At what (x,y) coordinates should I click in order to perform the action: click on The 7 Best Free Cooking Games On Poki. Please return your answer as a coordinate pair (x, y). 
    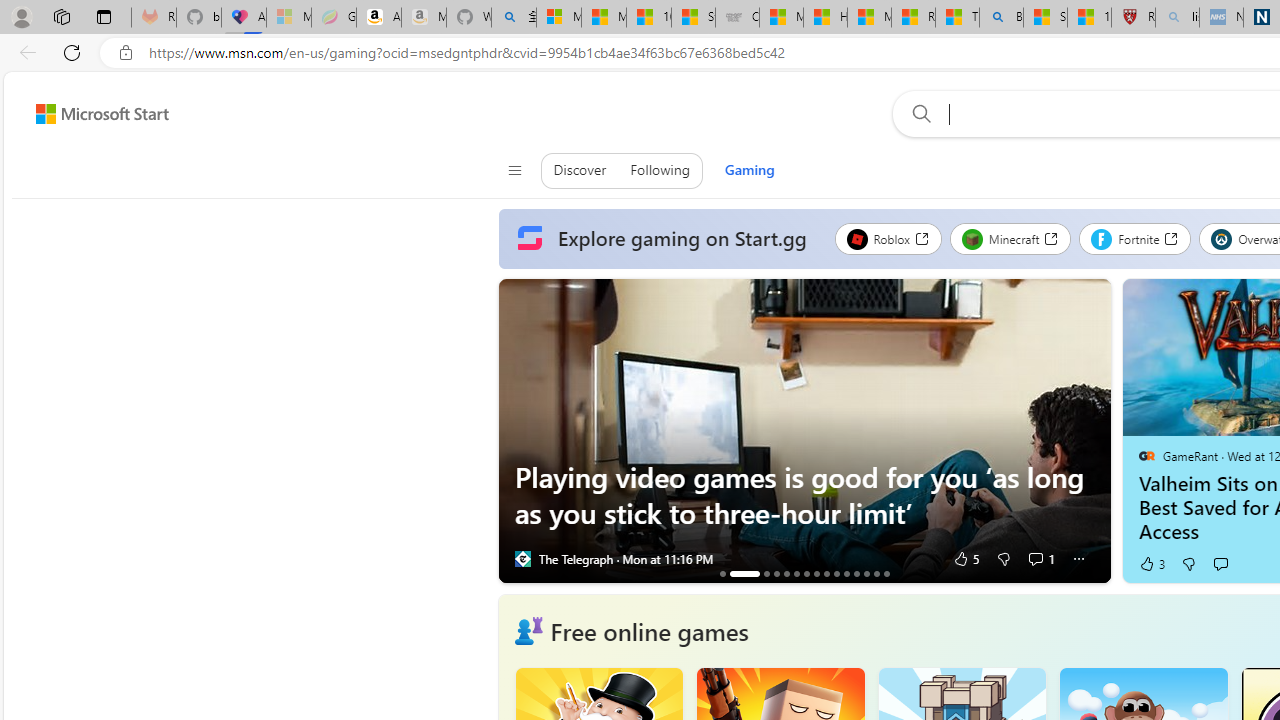
    Looking at the image, I should click on (816, 573).